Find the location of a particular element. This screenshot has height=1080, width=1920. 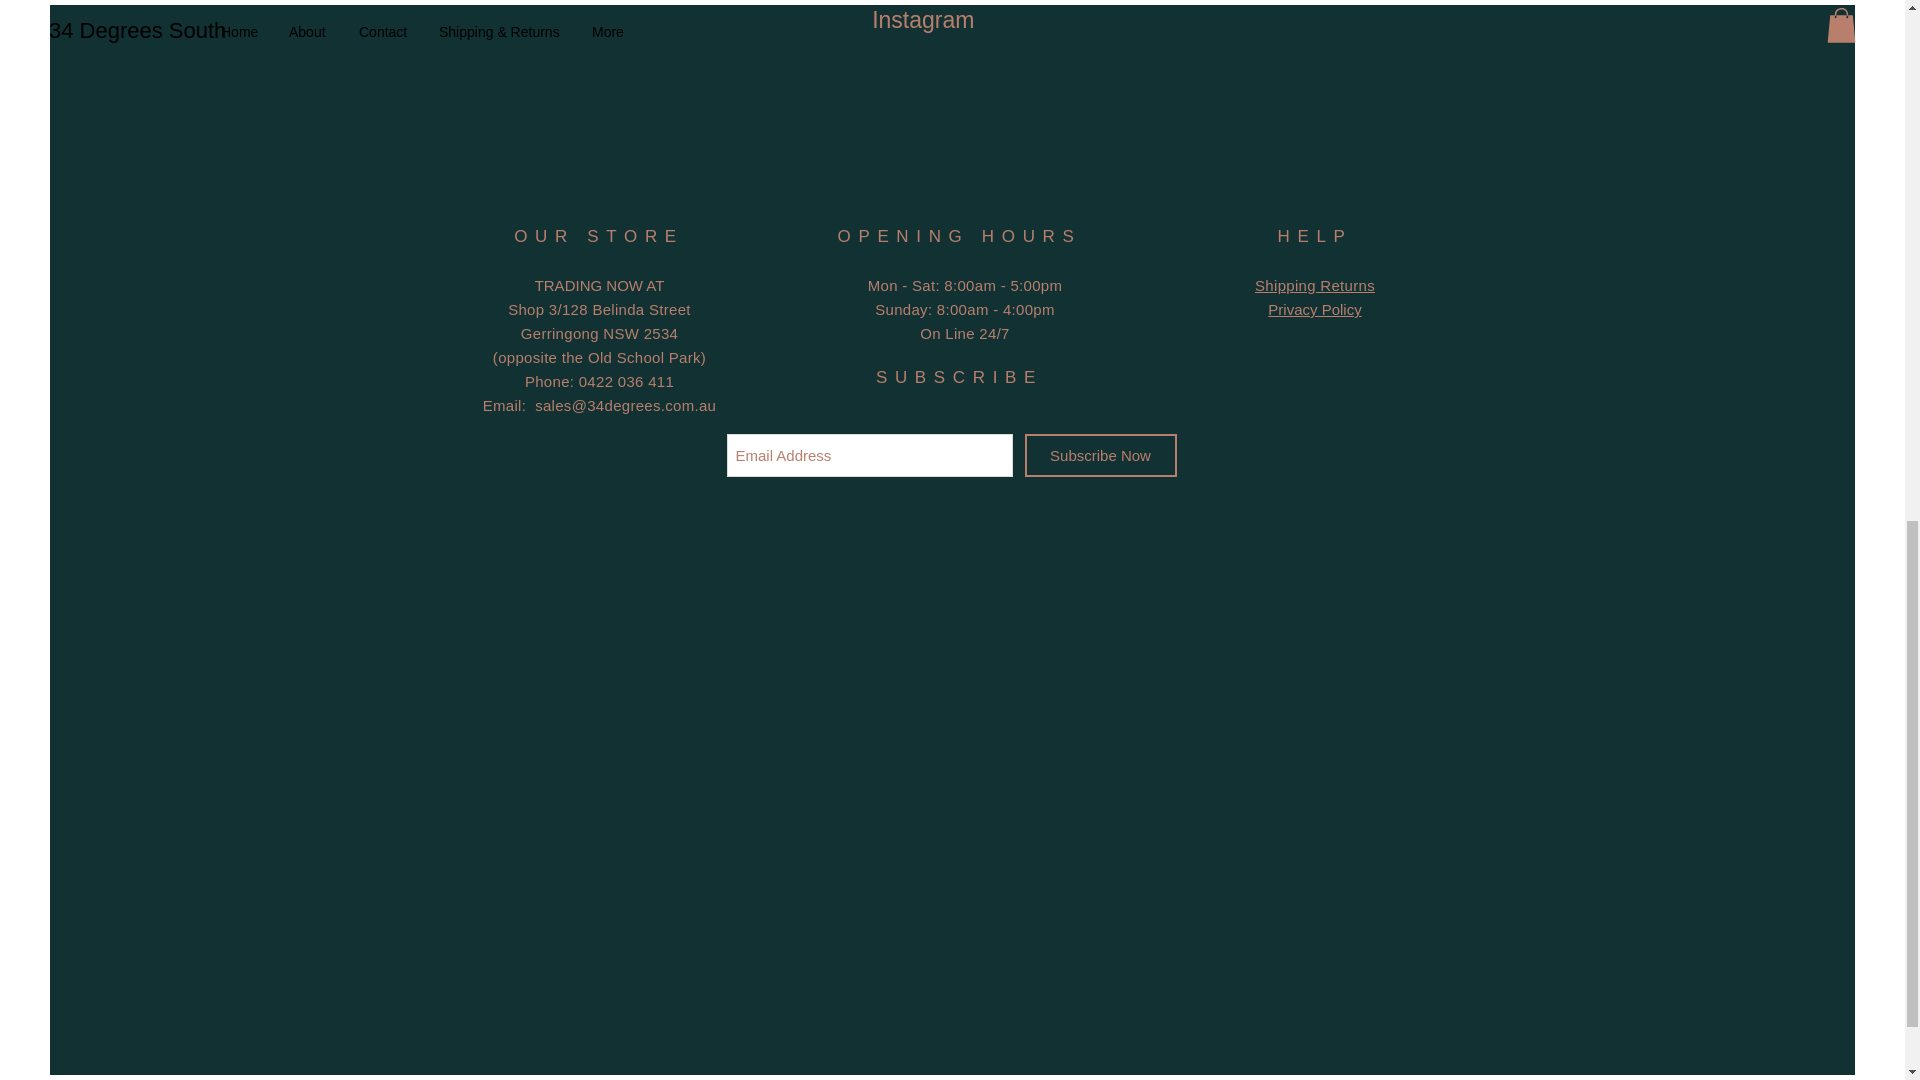

Shipping Returns is located at coordinates (1099, 456).